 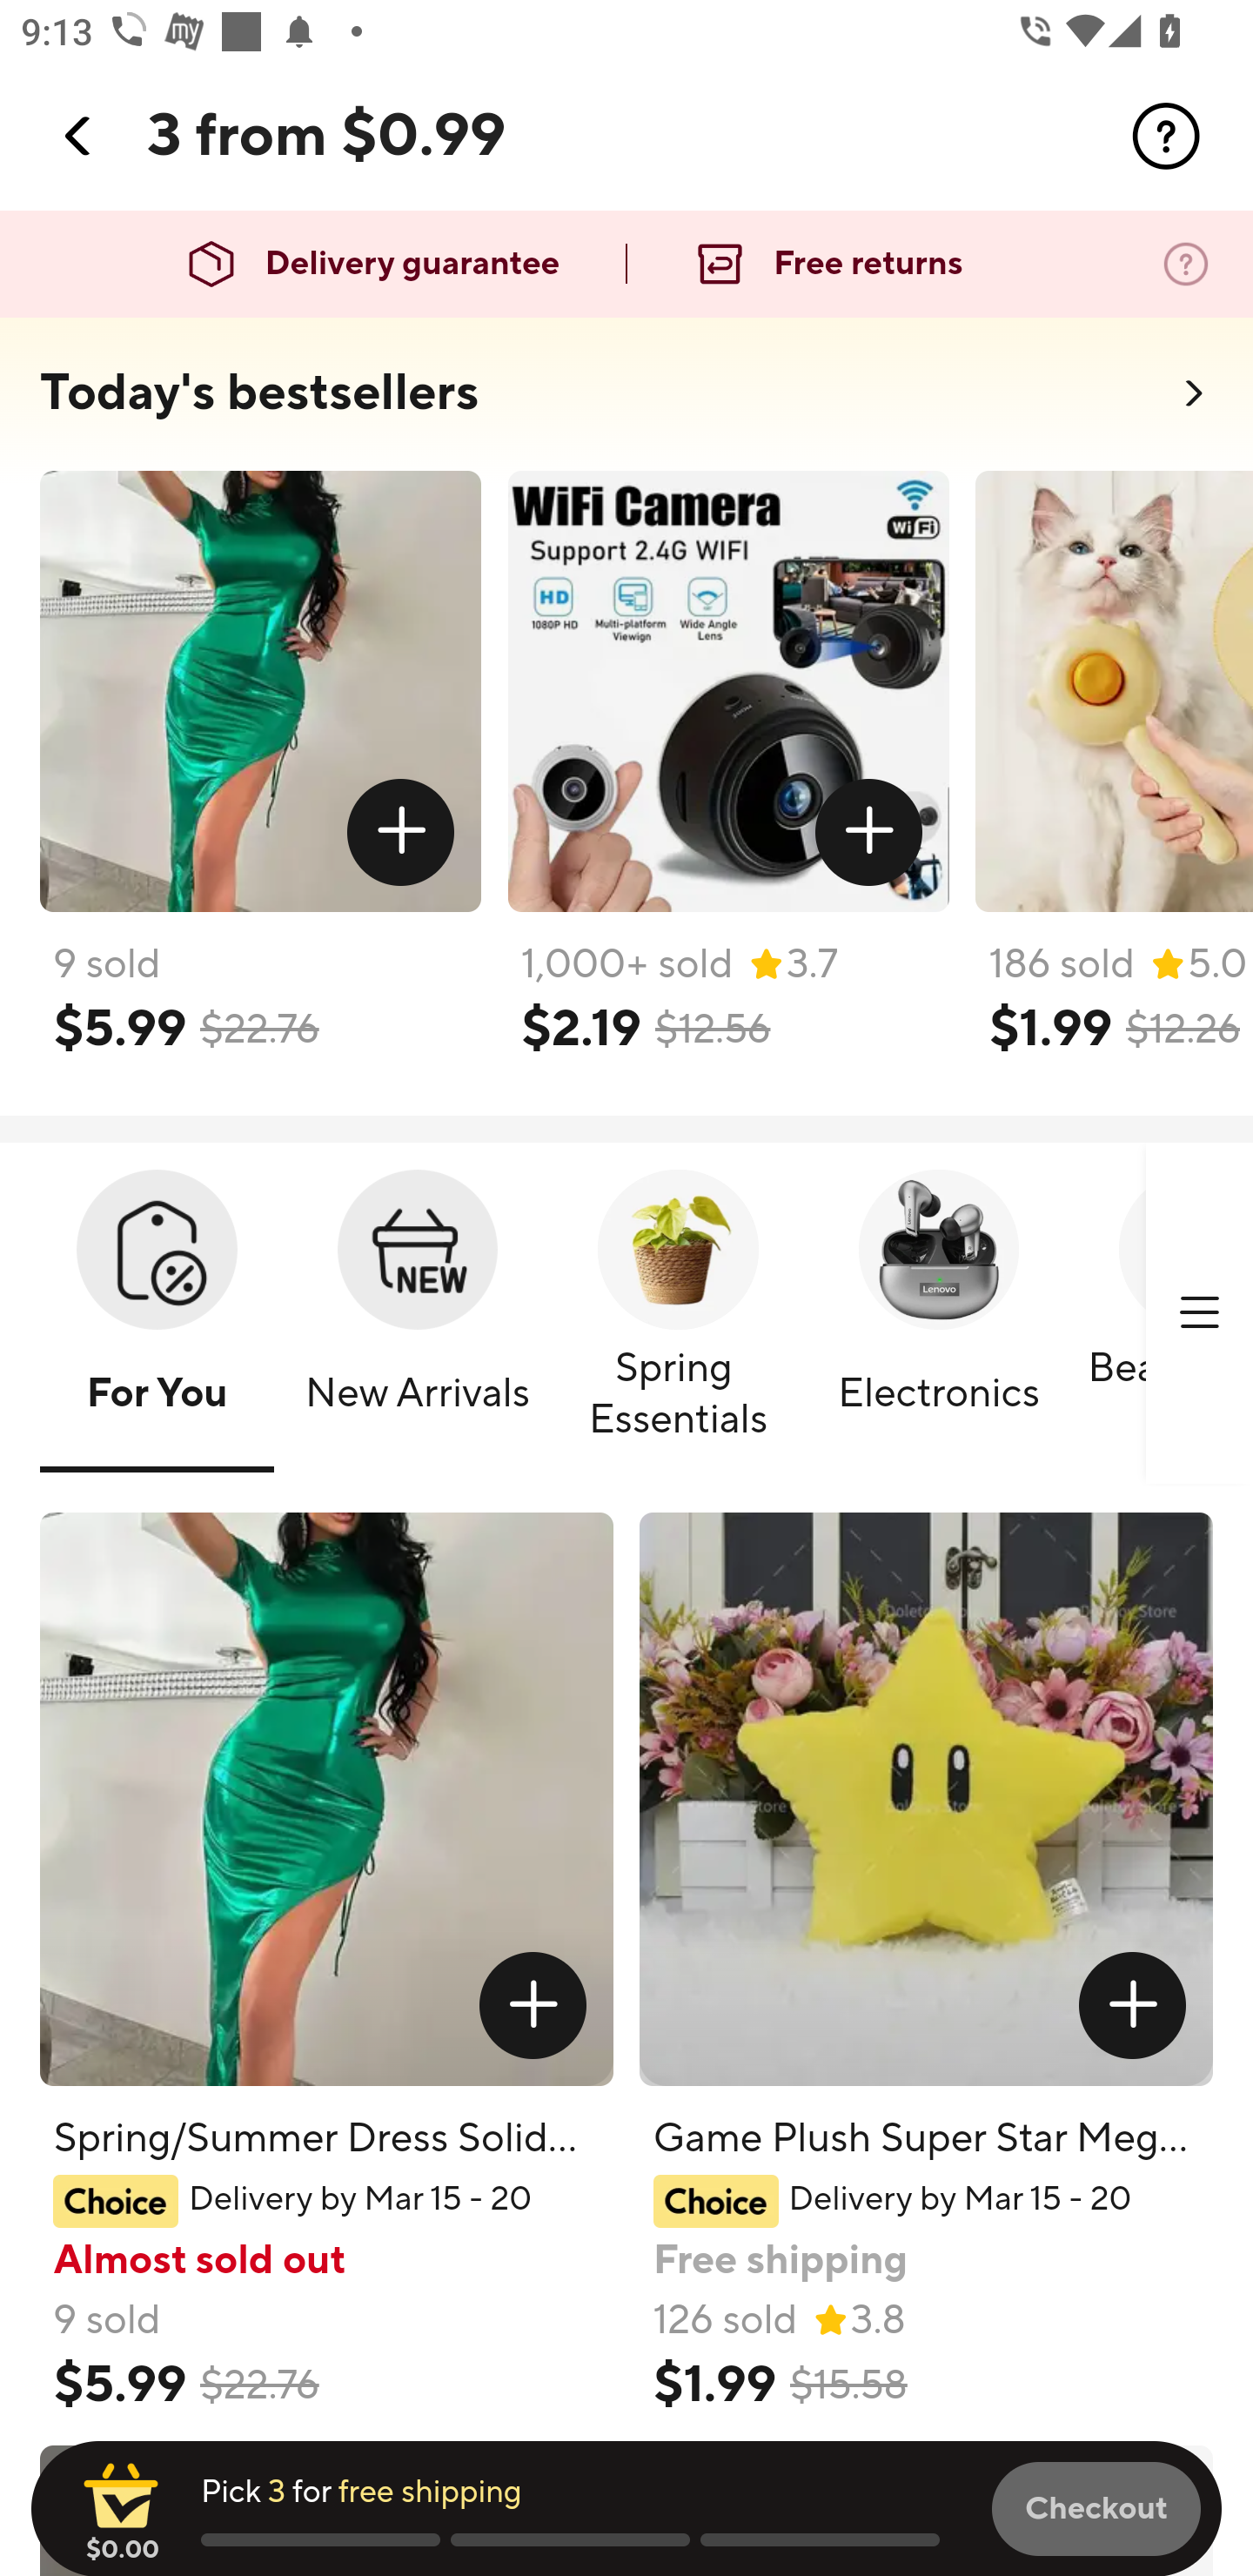 I want to click on 200x200.png_ Spring Essentials, so click(x=679, y=1315).